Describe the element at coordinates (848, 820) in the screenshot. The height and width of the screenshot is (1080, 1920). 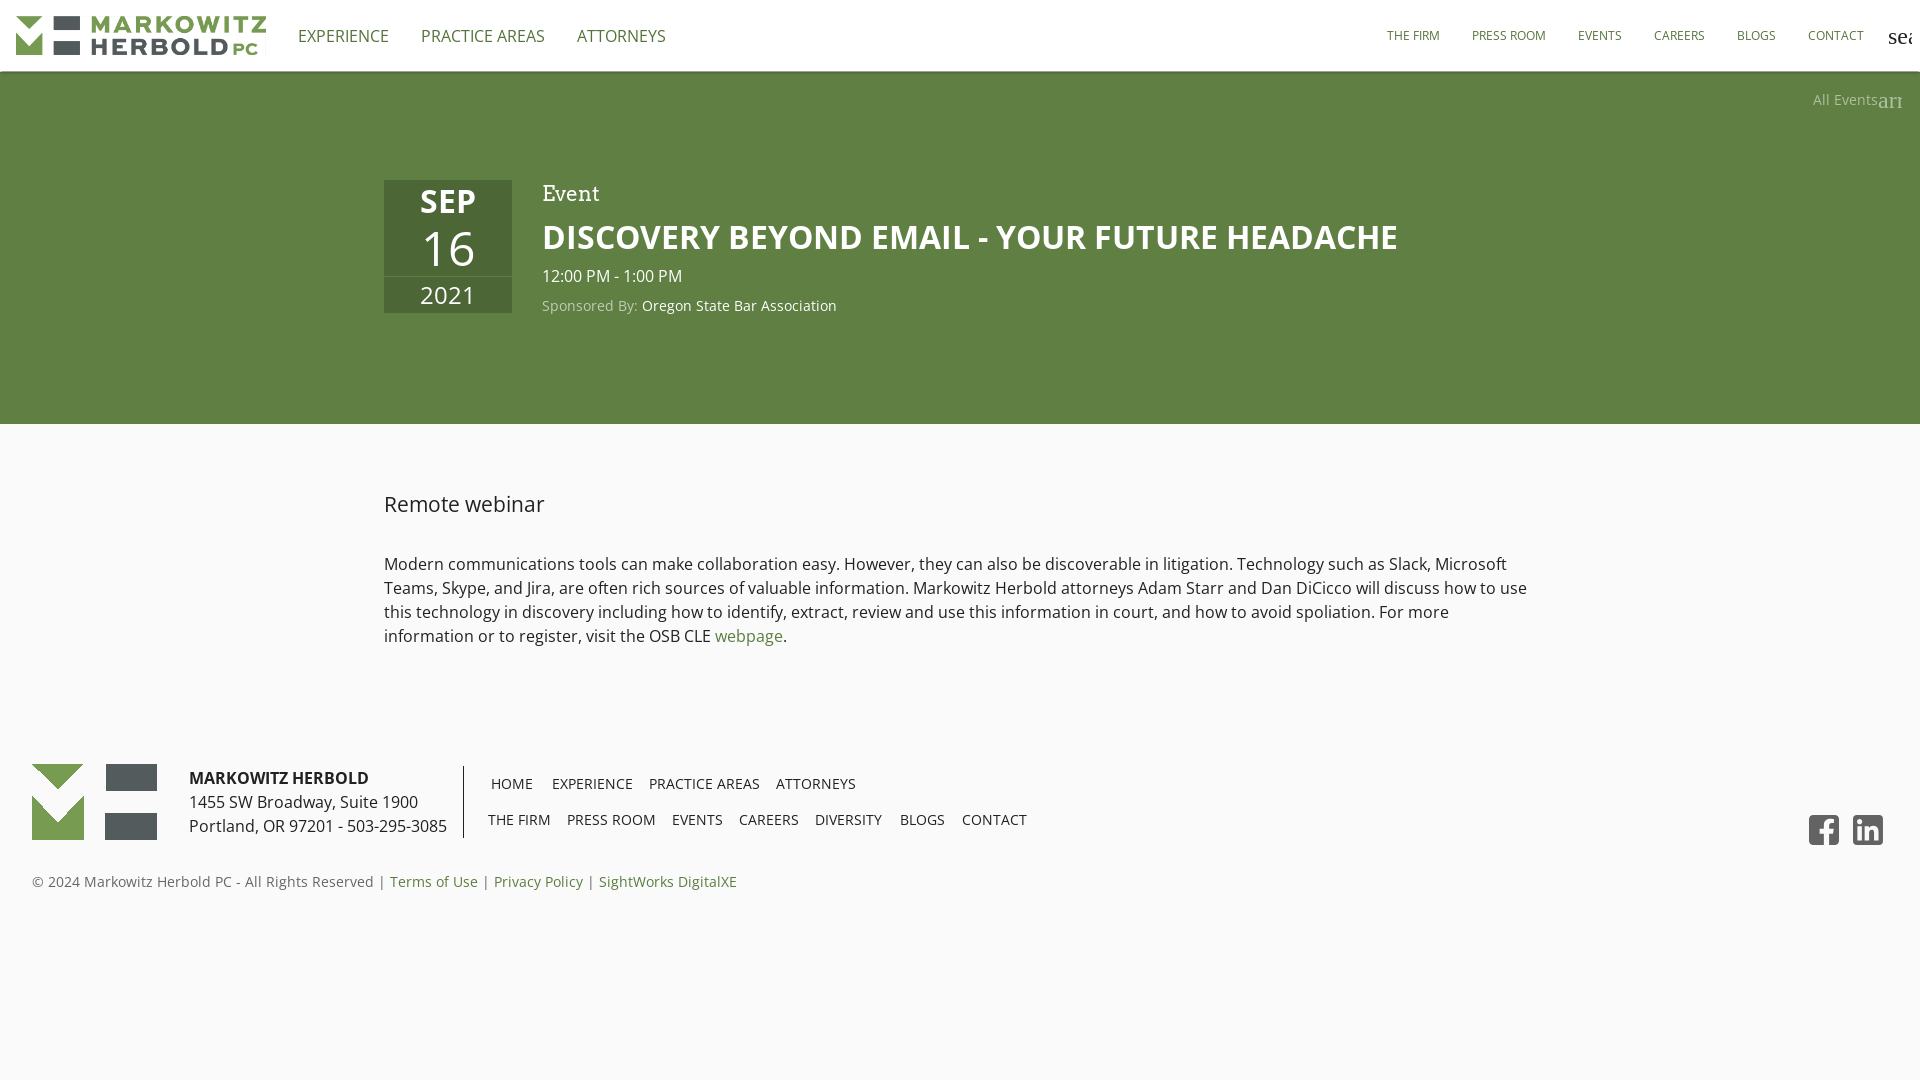
I see `DIVERSITY` at that location.